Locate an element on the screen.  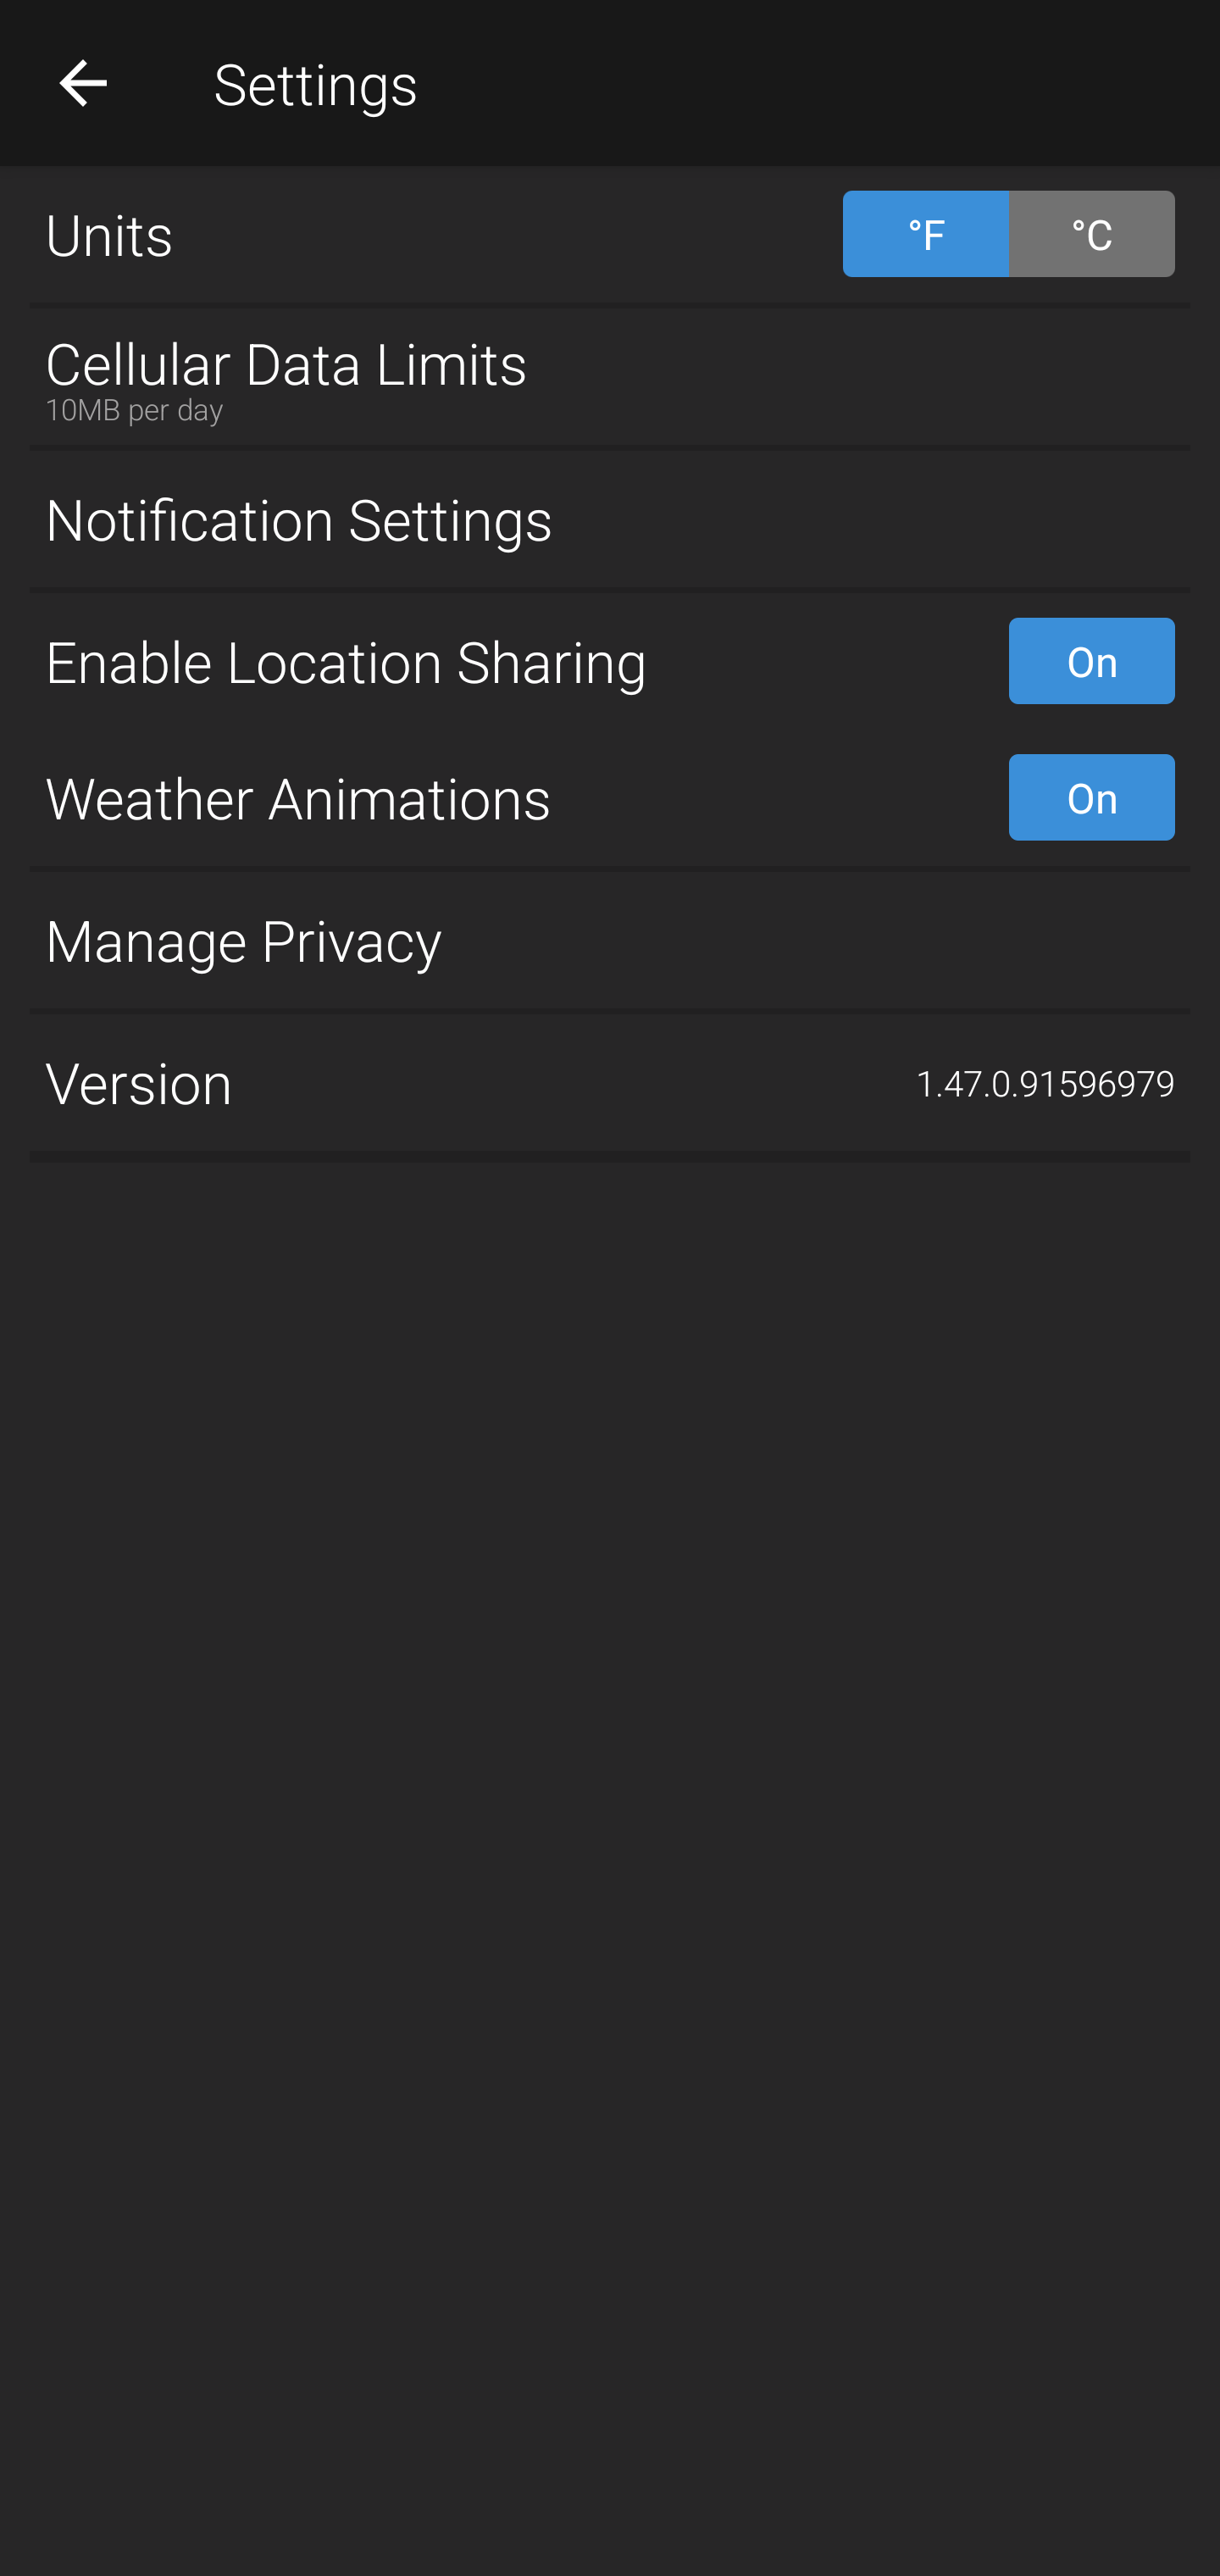
°F is located at coordinates (925, 234).